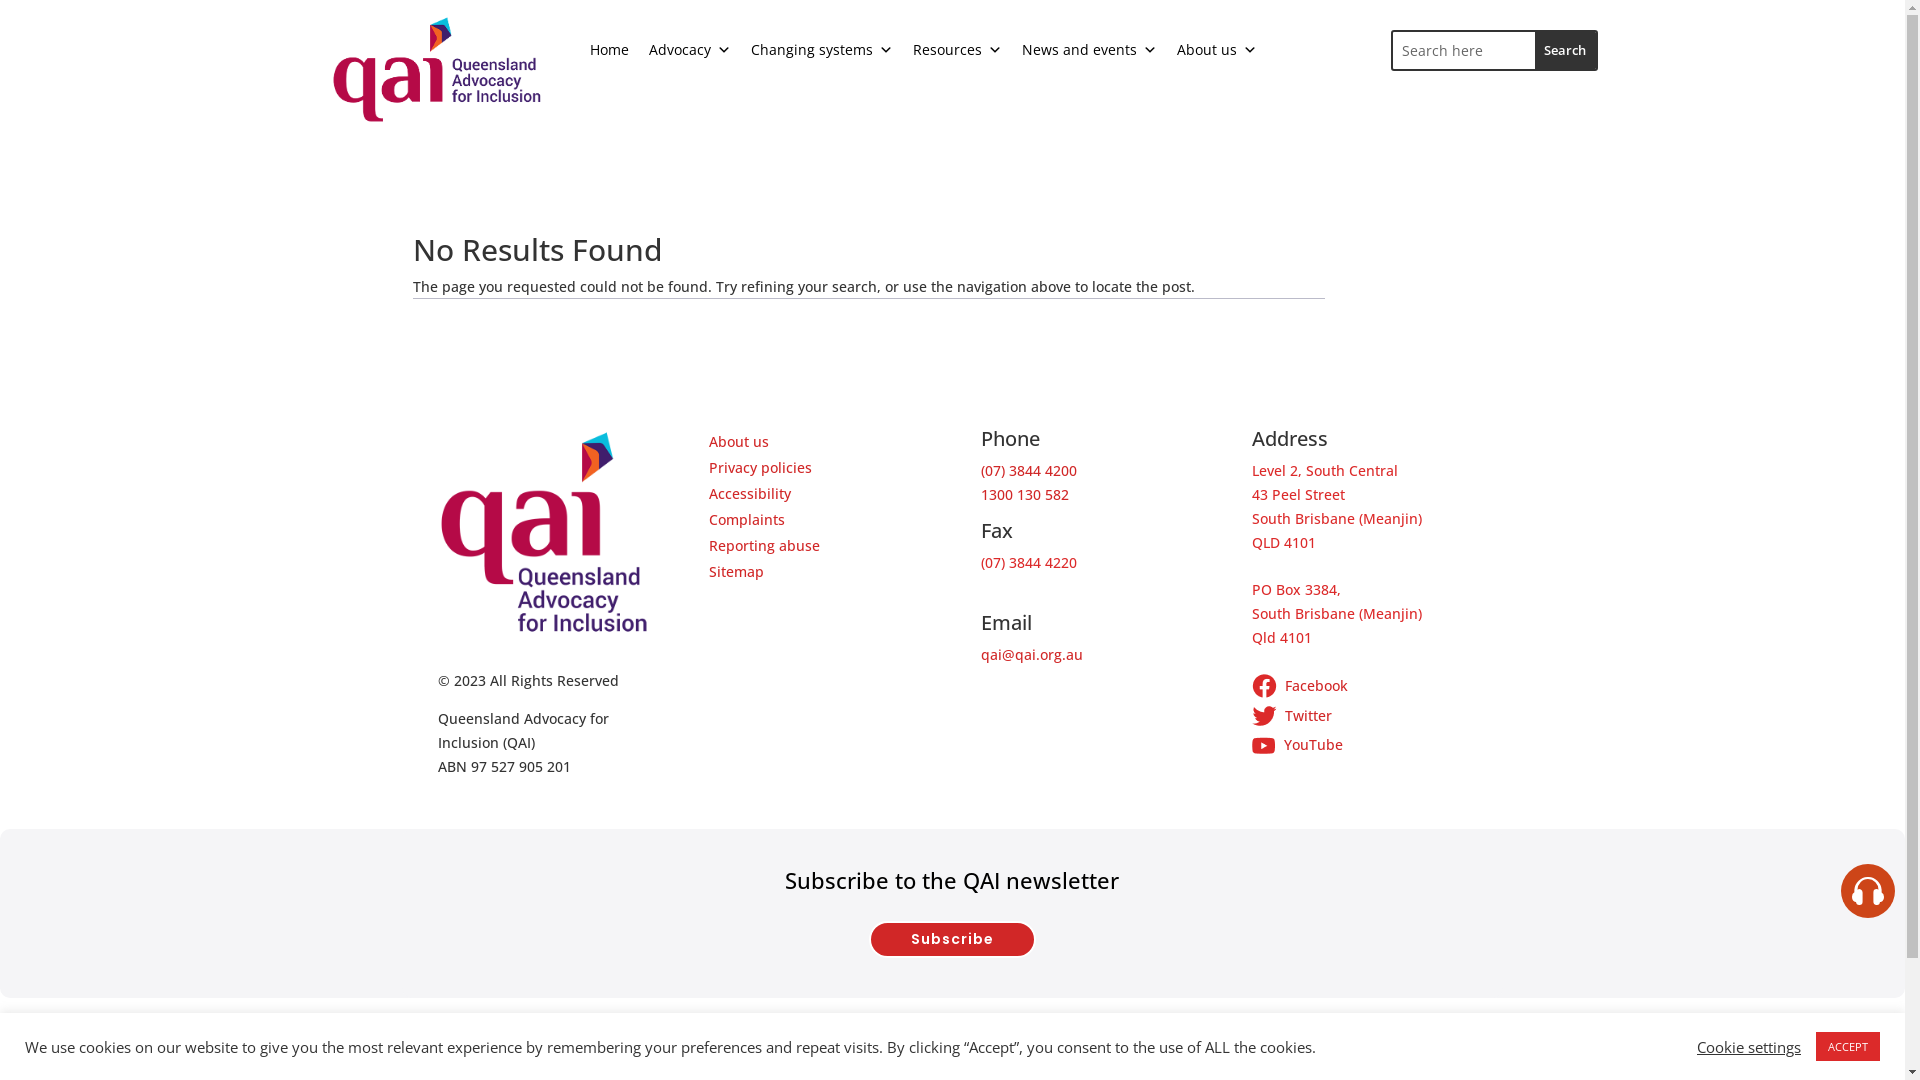 Image resolution: width=1920 pixels, height=1080 pixels. What do you see at coordinates (1090, 50) in the screenshot?
I see `News and events` at bounding box center [1090, 50].